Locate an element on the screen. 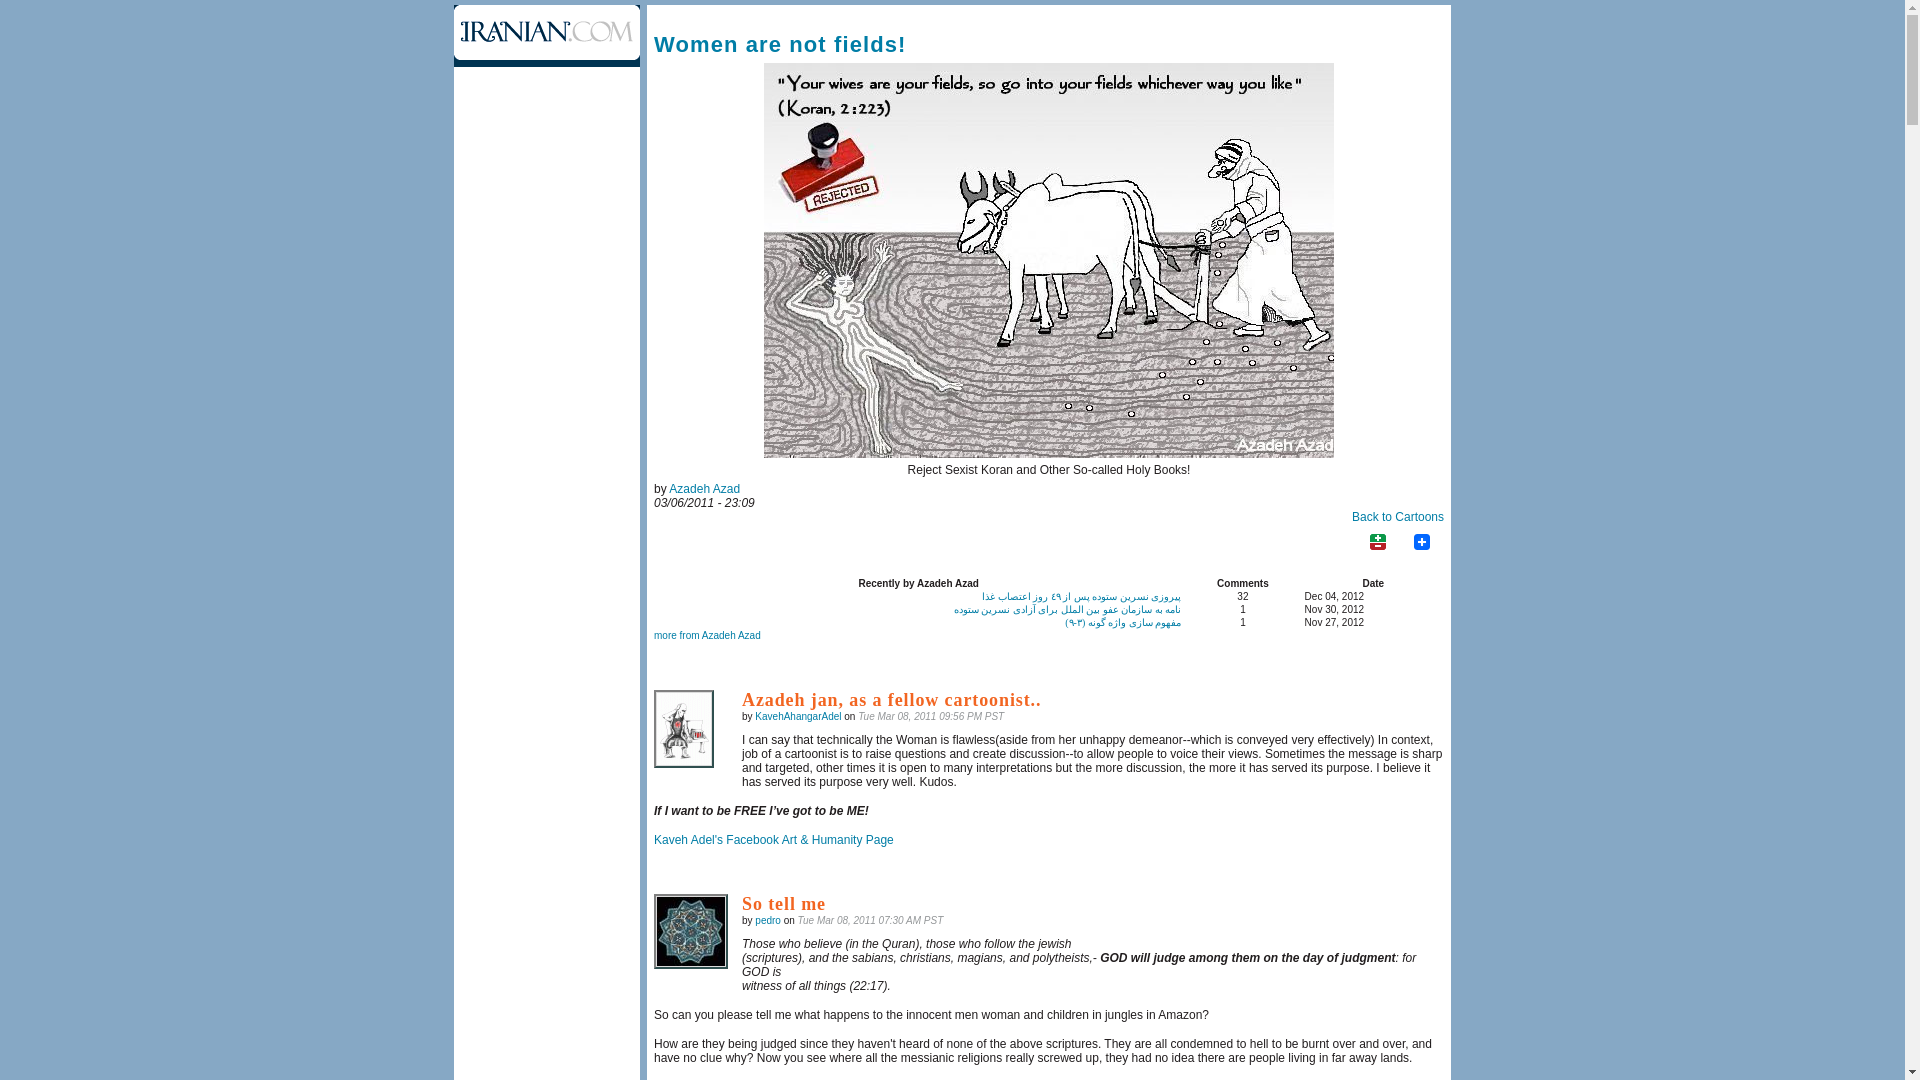 Image resolution: width=1920 pixels, height=1080 pixels. back to cartoons is located at coordinates (1049, 260).